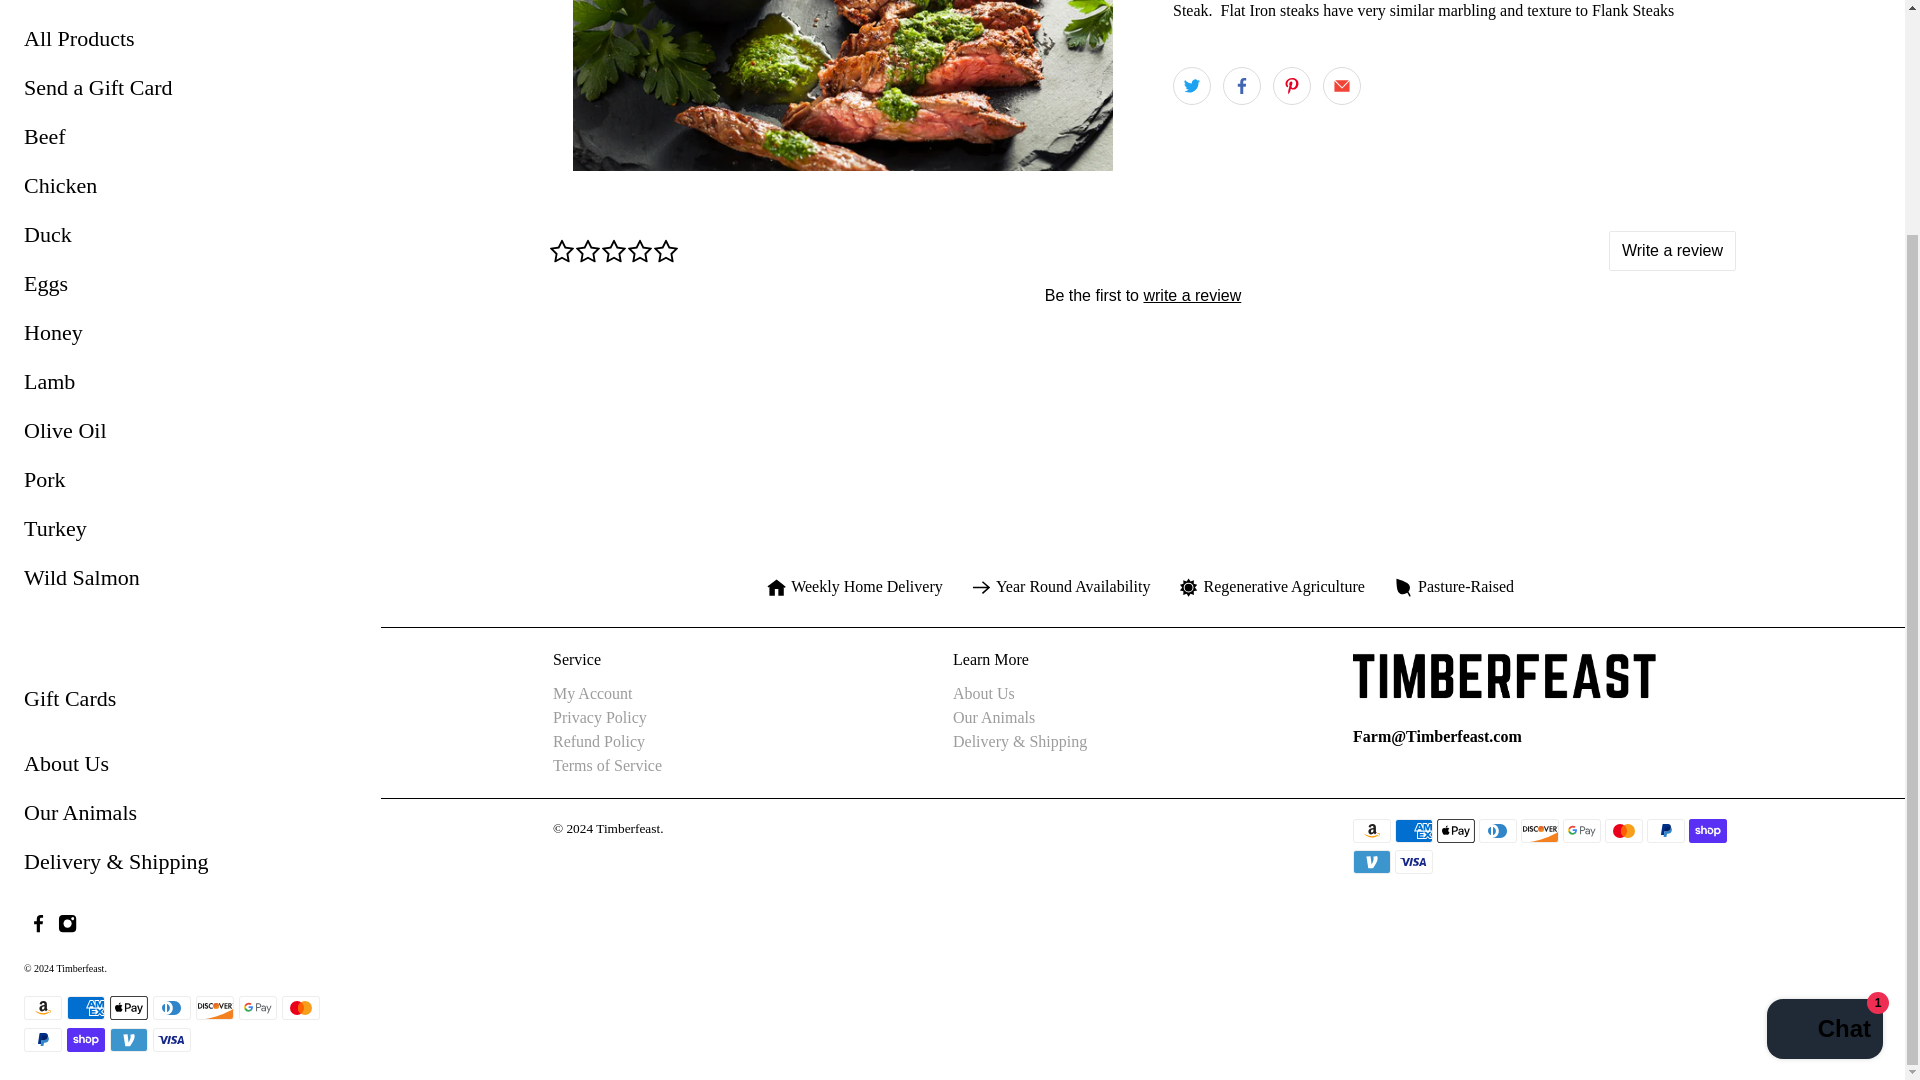 The image size is (1920, 1080). I want to click on Amazon, so click(42, 1007).